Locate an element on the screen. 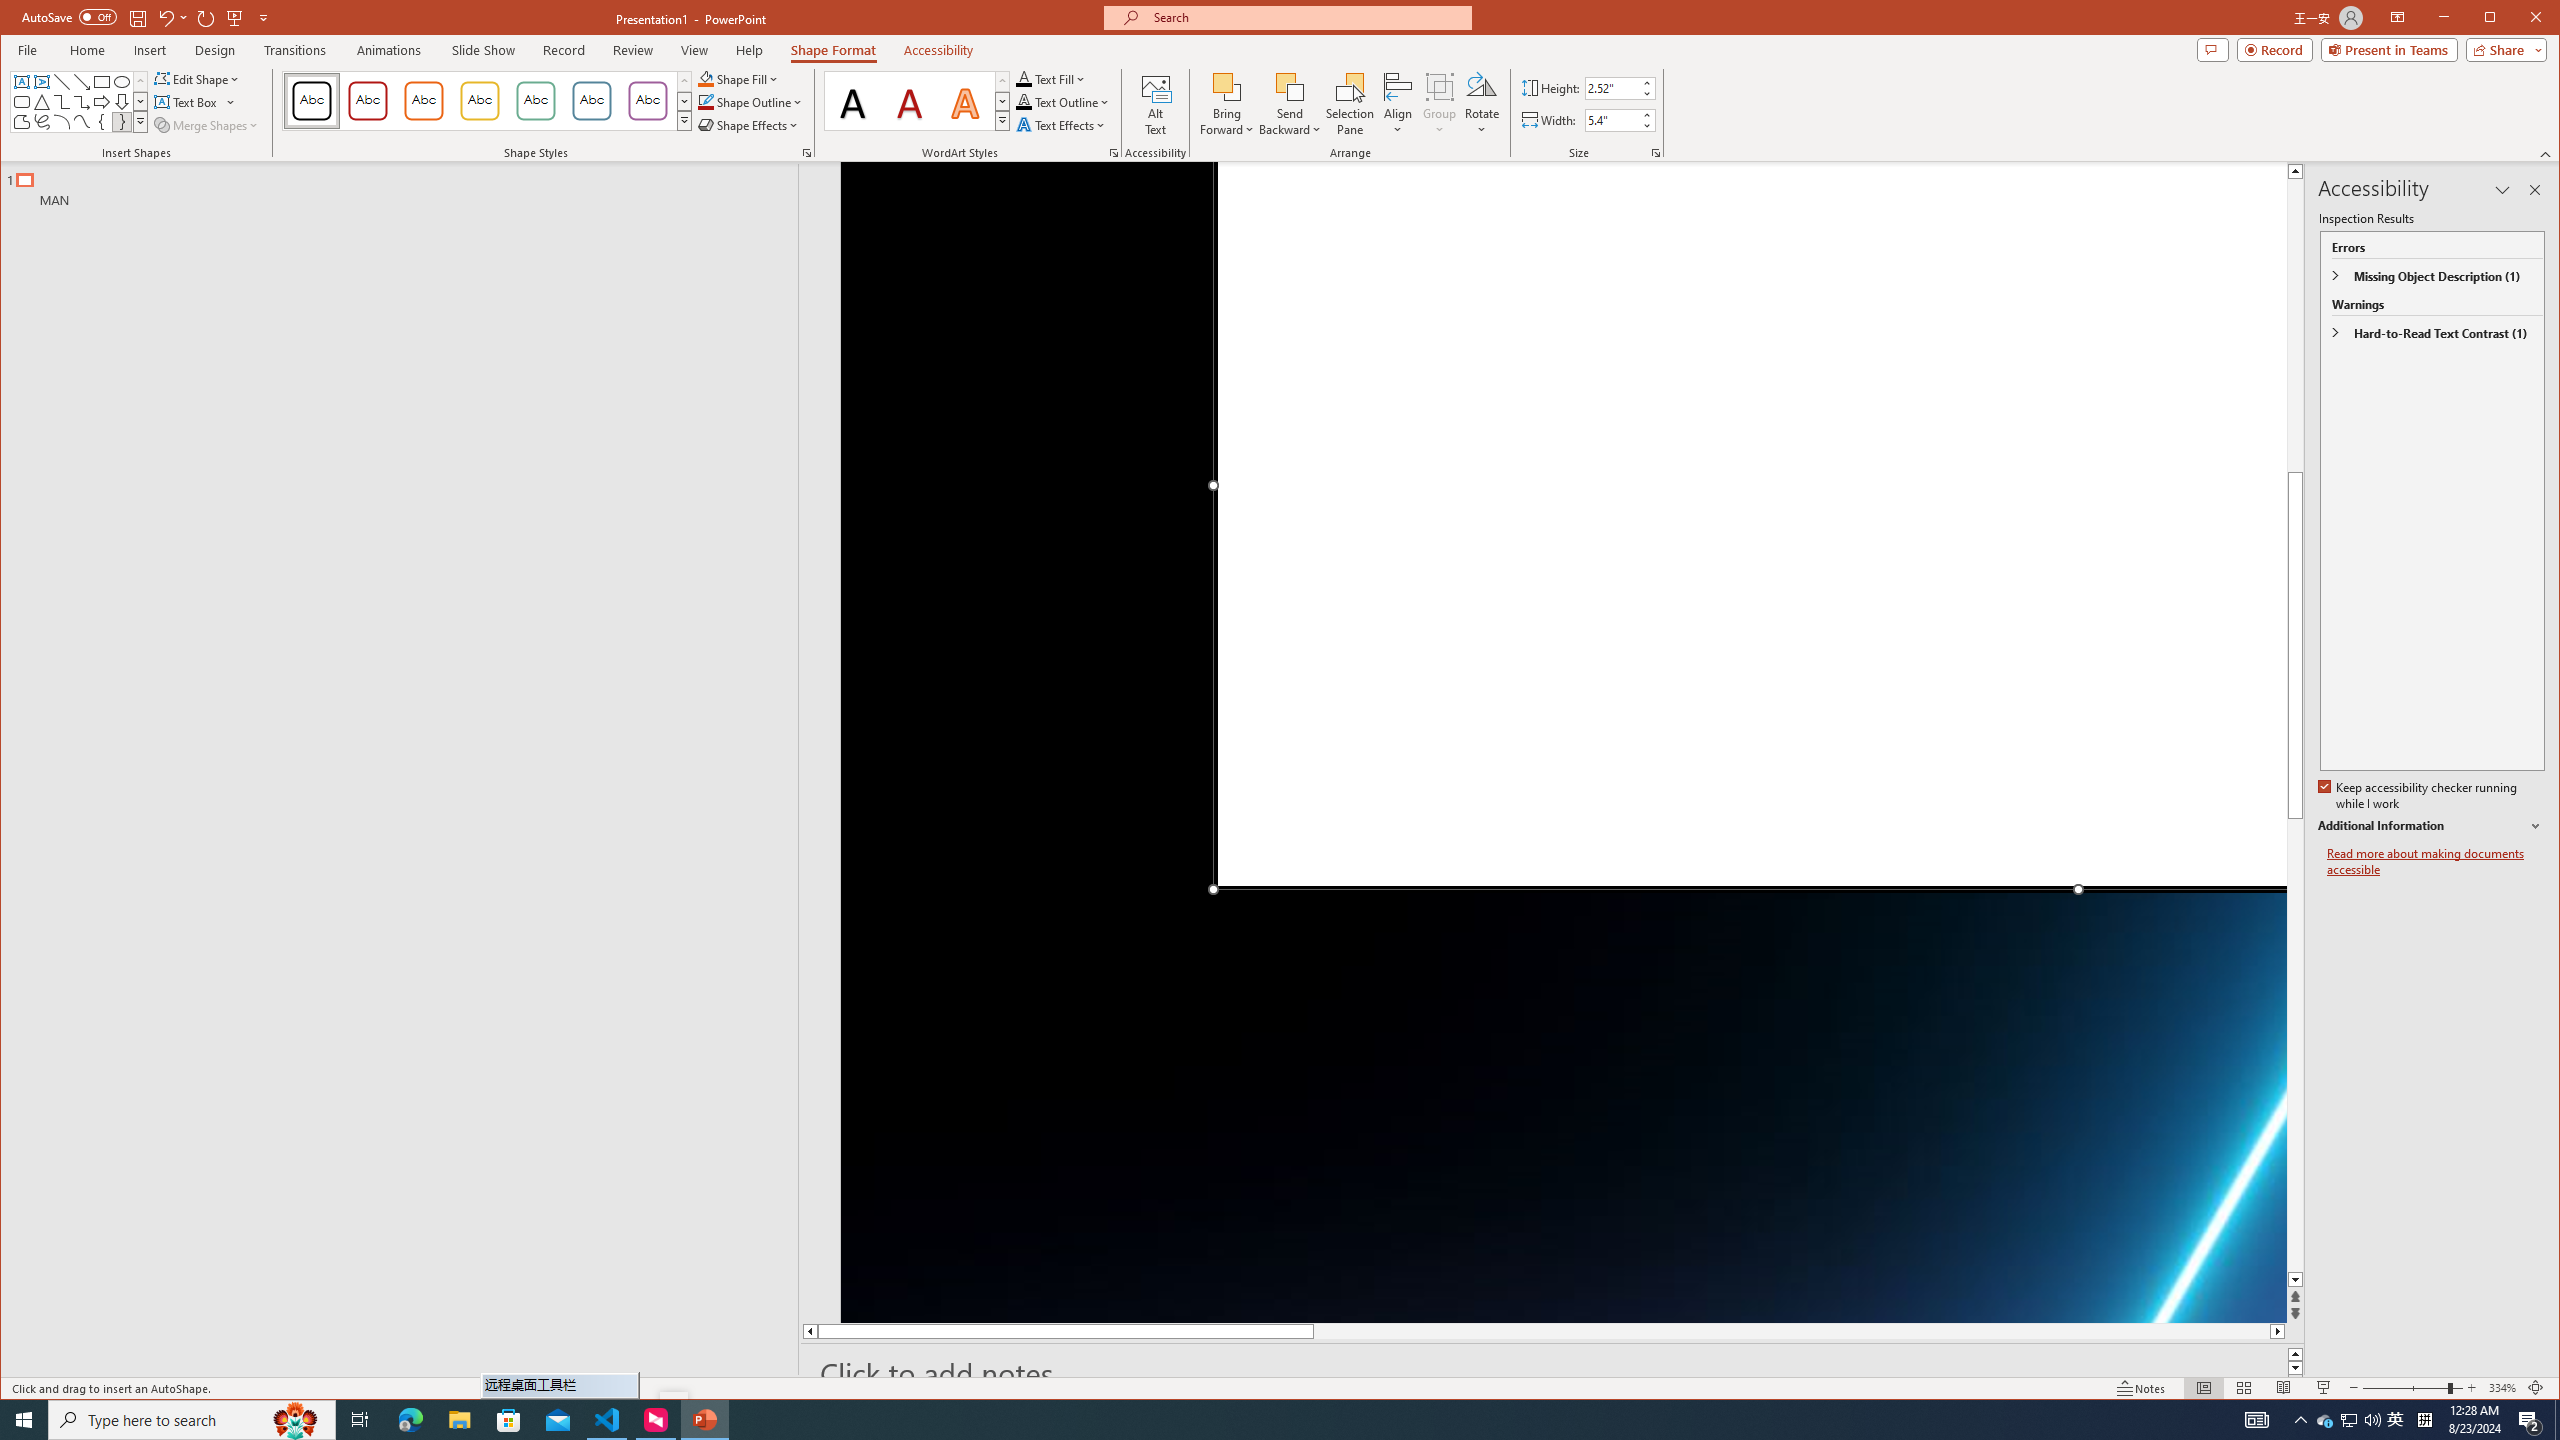 This screenshot has height=1440, width=2560. Group is located at coordinates (1440, 104).